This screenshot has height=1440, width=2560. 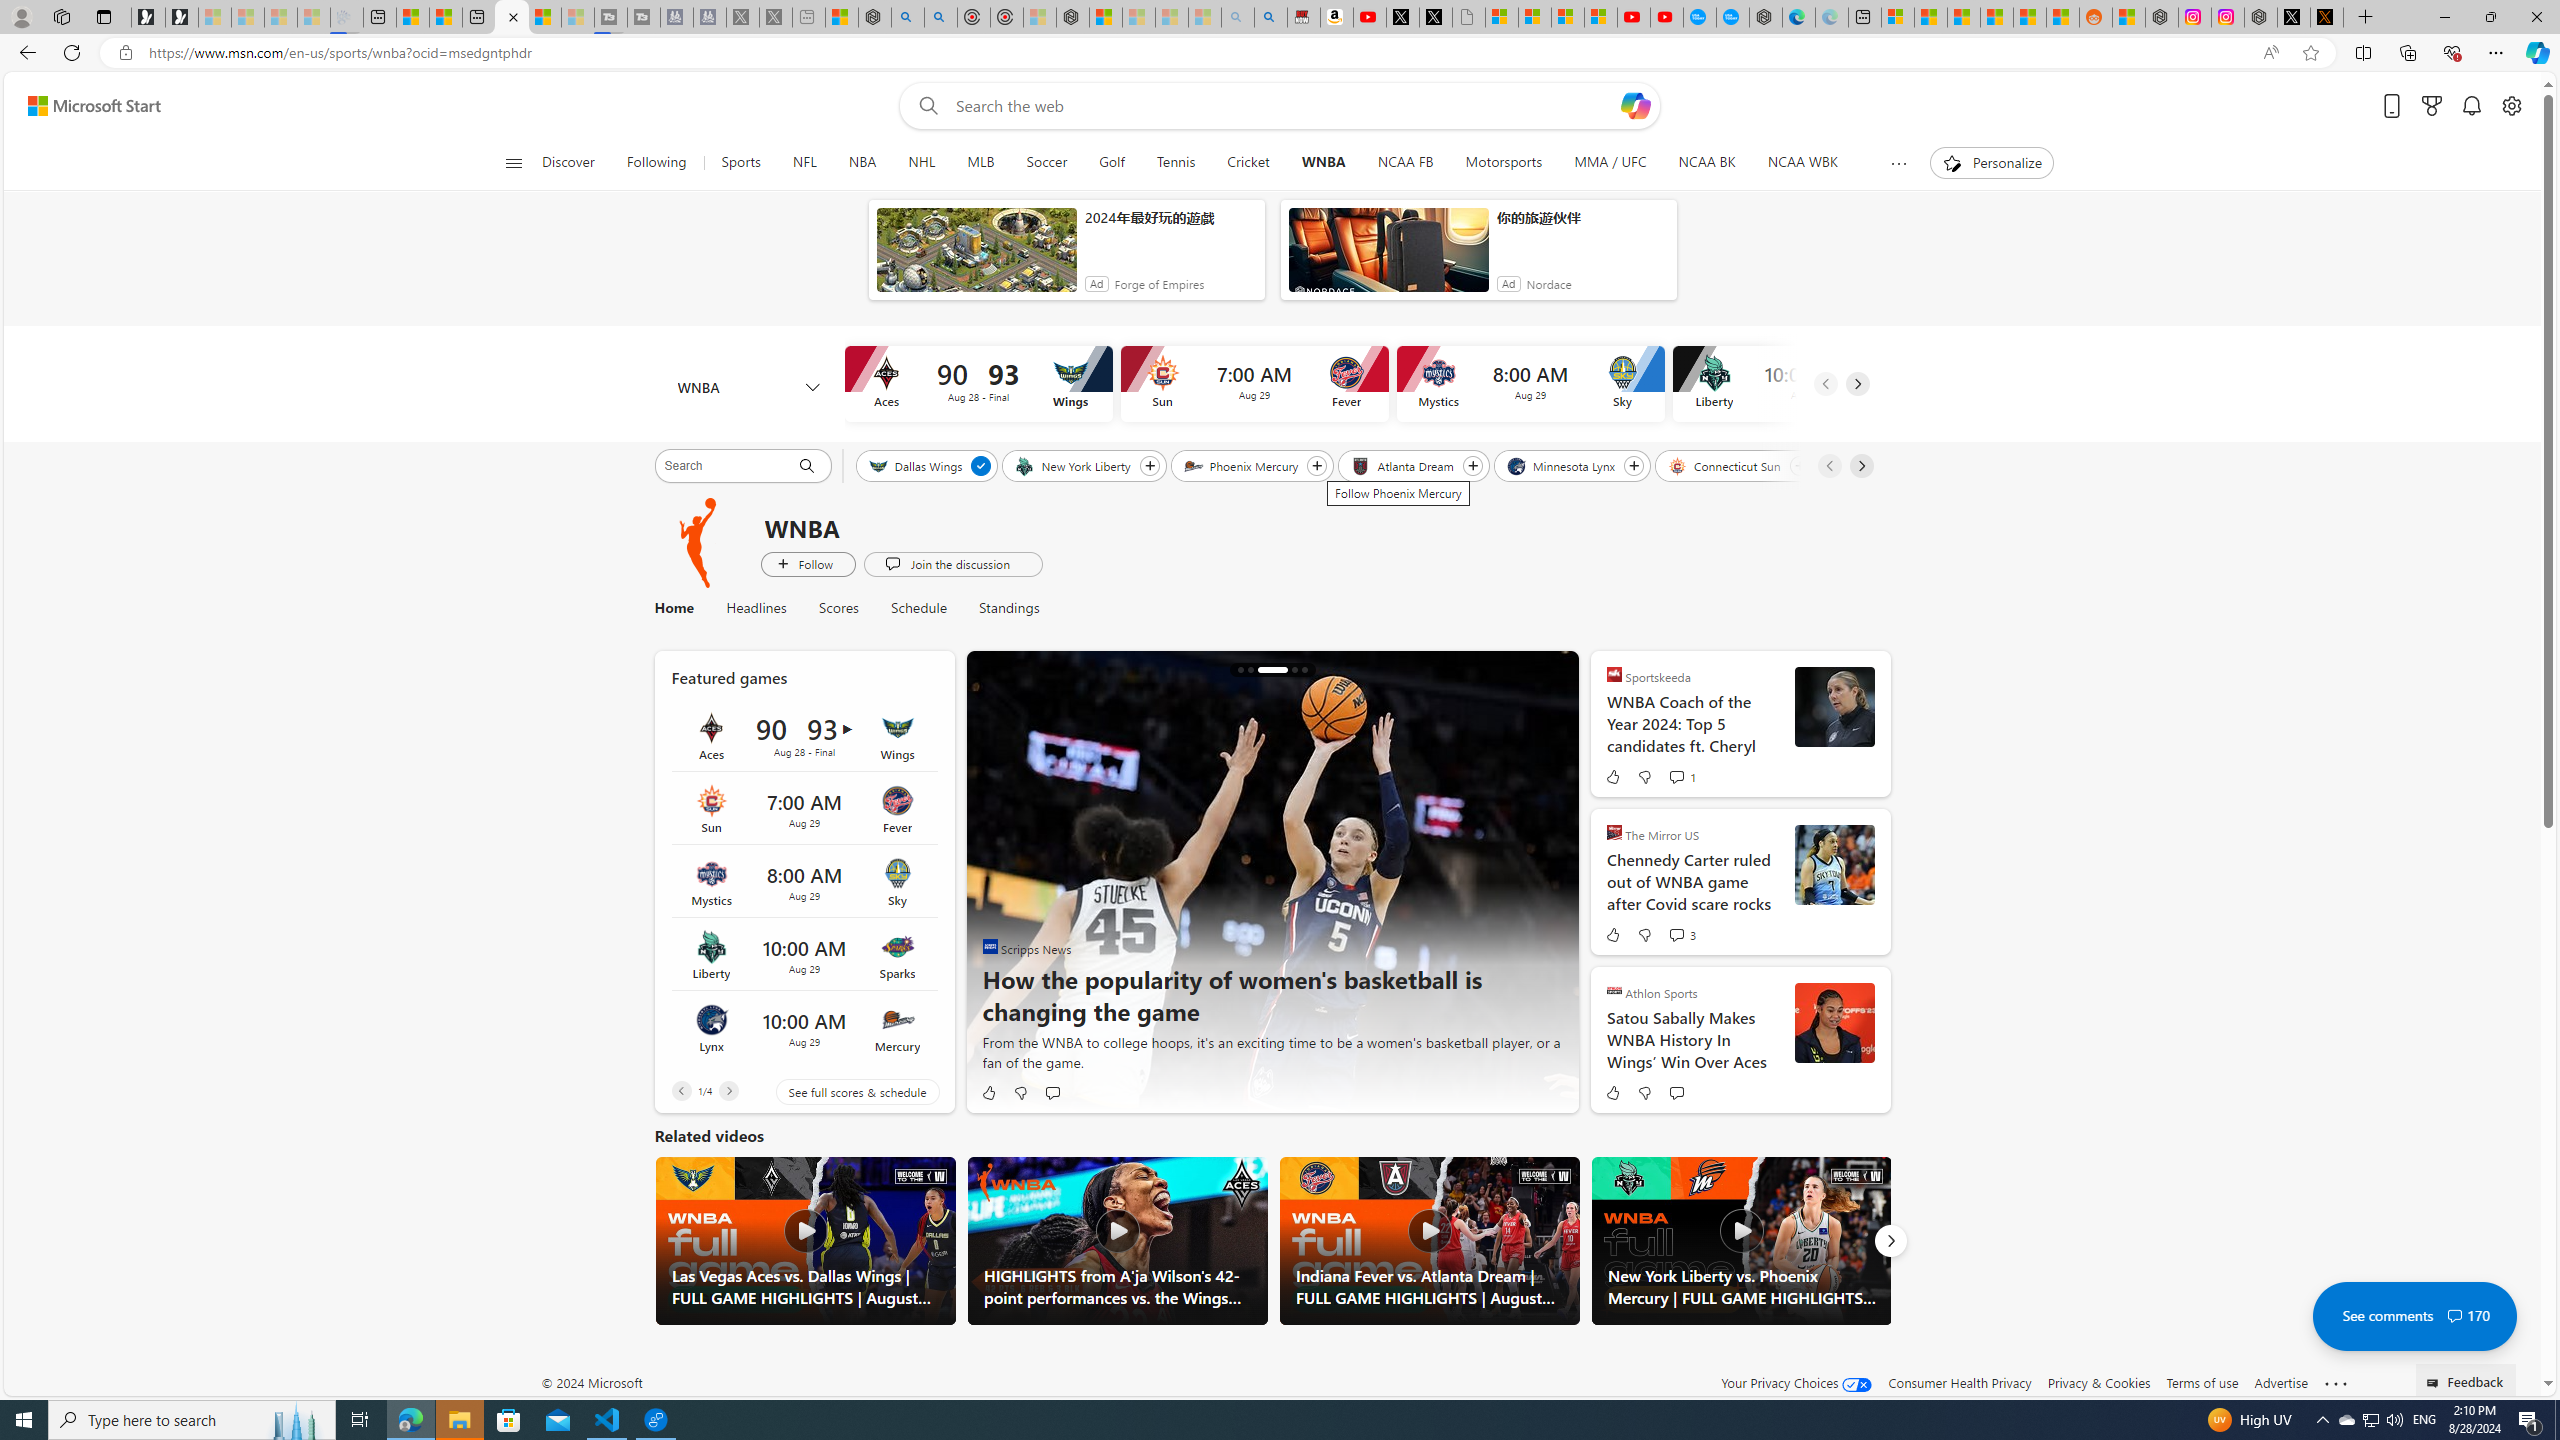 I want to click on Scripps News, so click(x=990, y=946).